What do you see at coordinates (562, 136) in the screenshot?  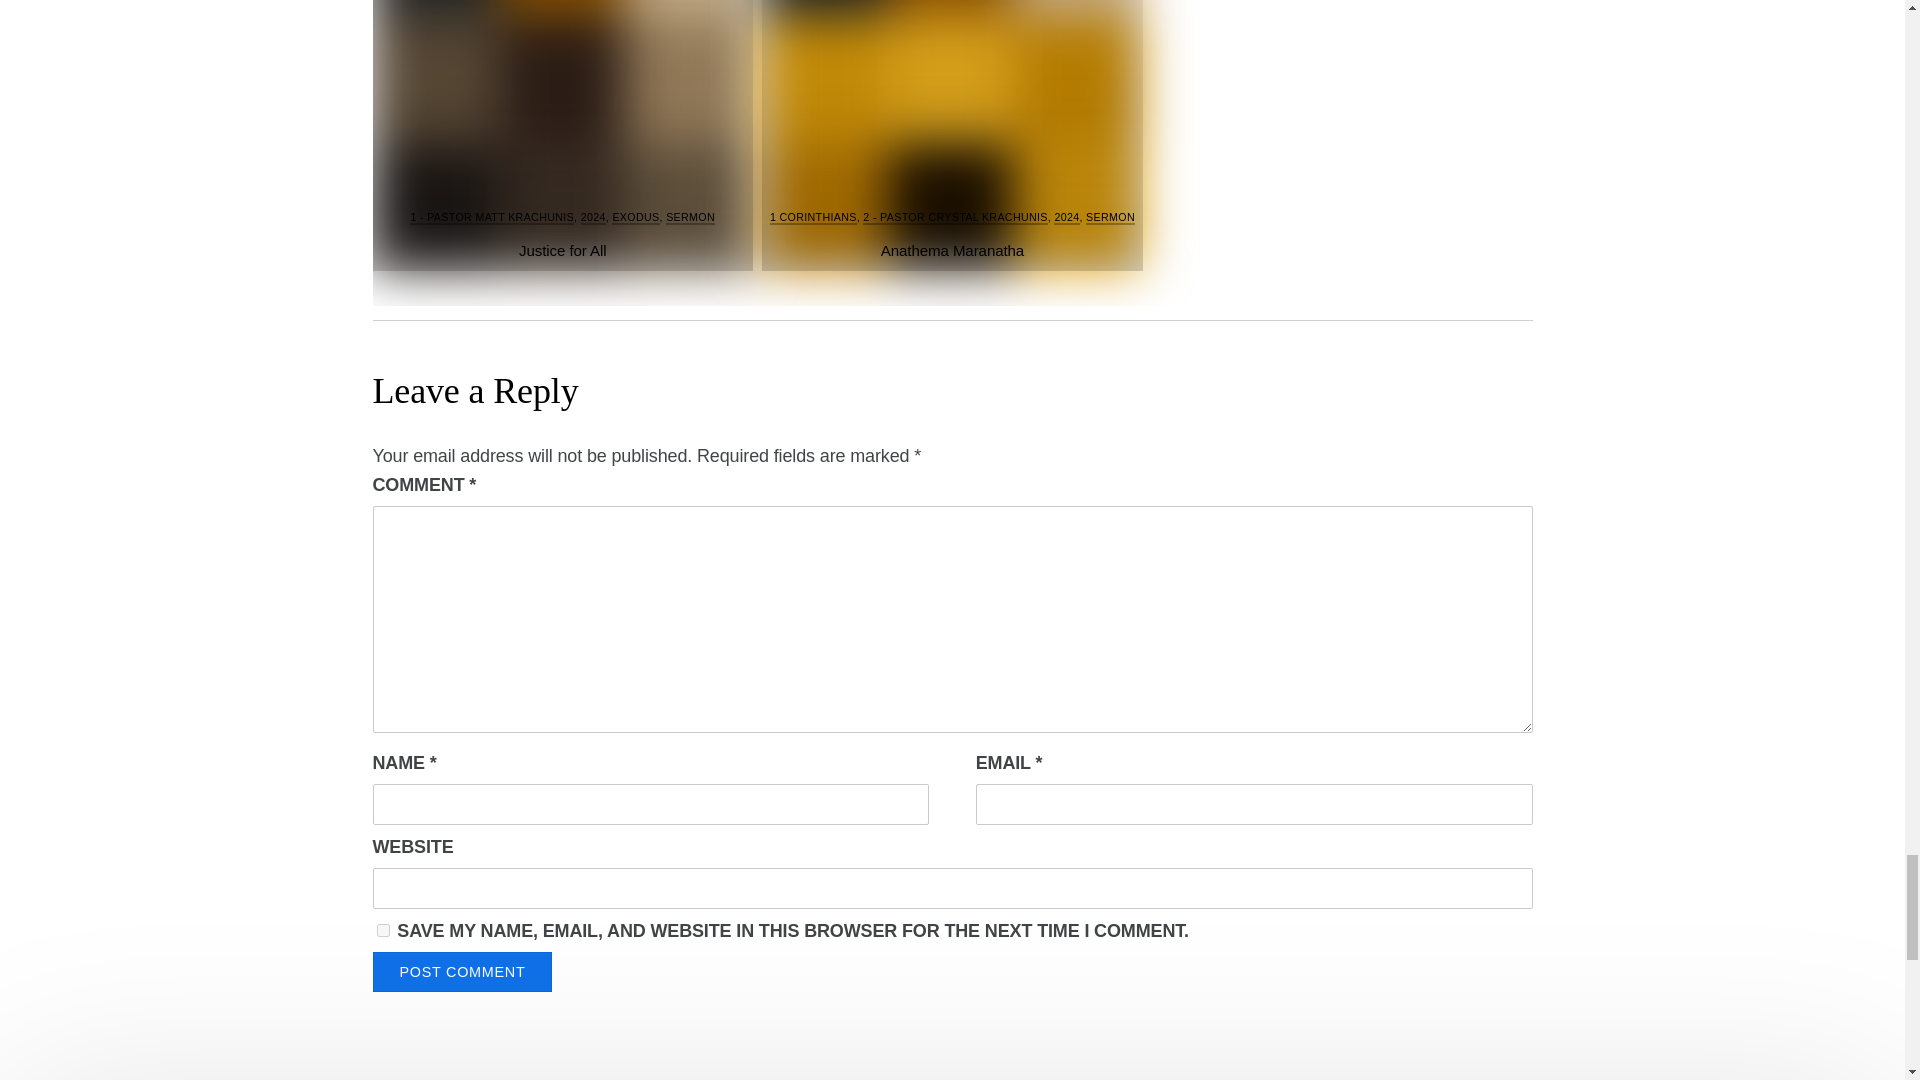 I see `JusticeAllWS` at bounding box center [562, 136].